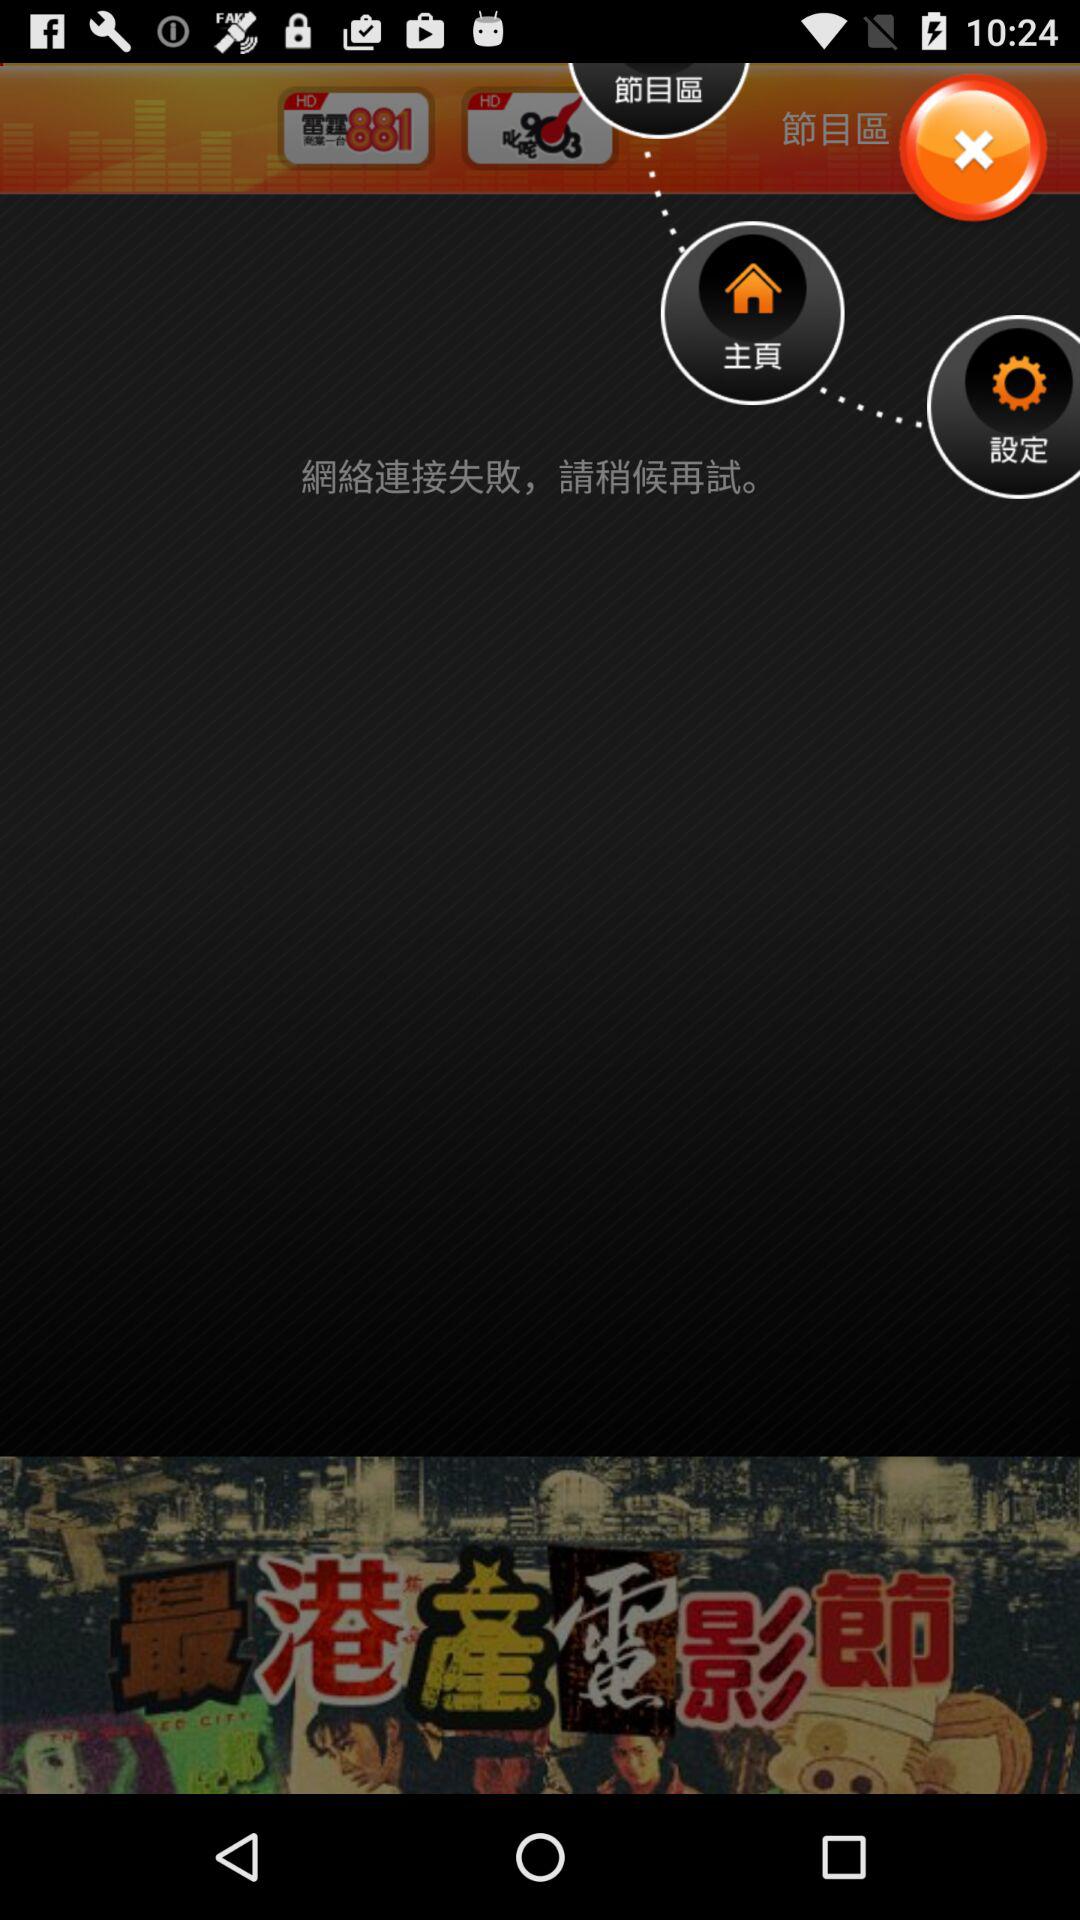  I want to click on house, so click(752, 313).